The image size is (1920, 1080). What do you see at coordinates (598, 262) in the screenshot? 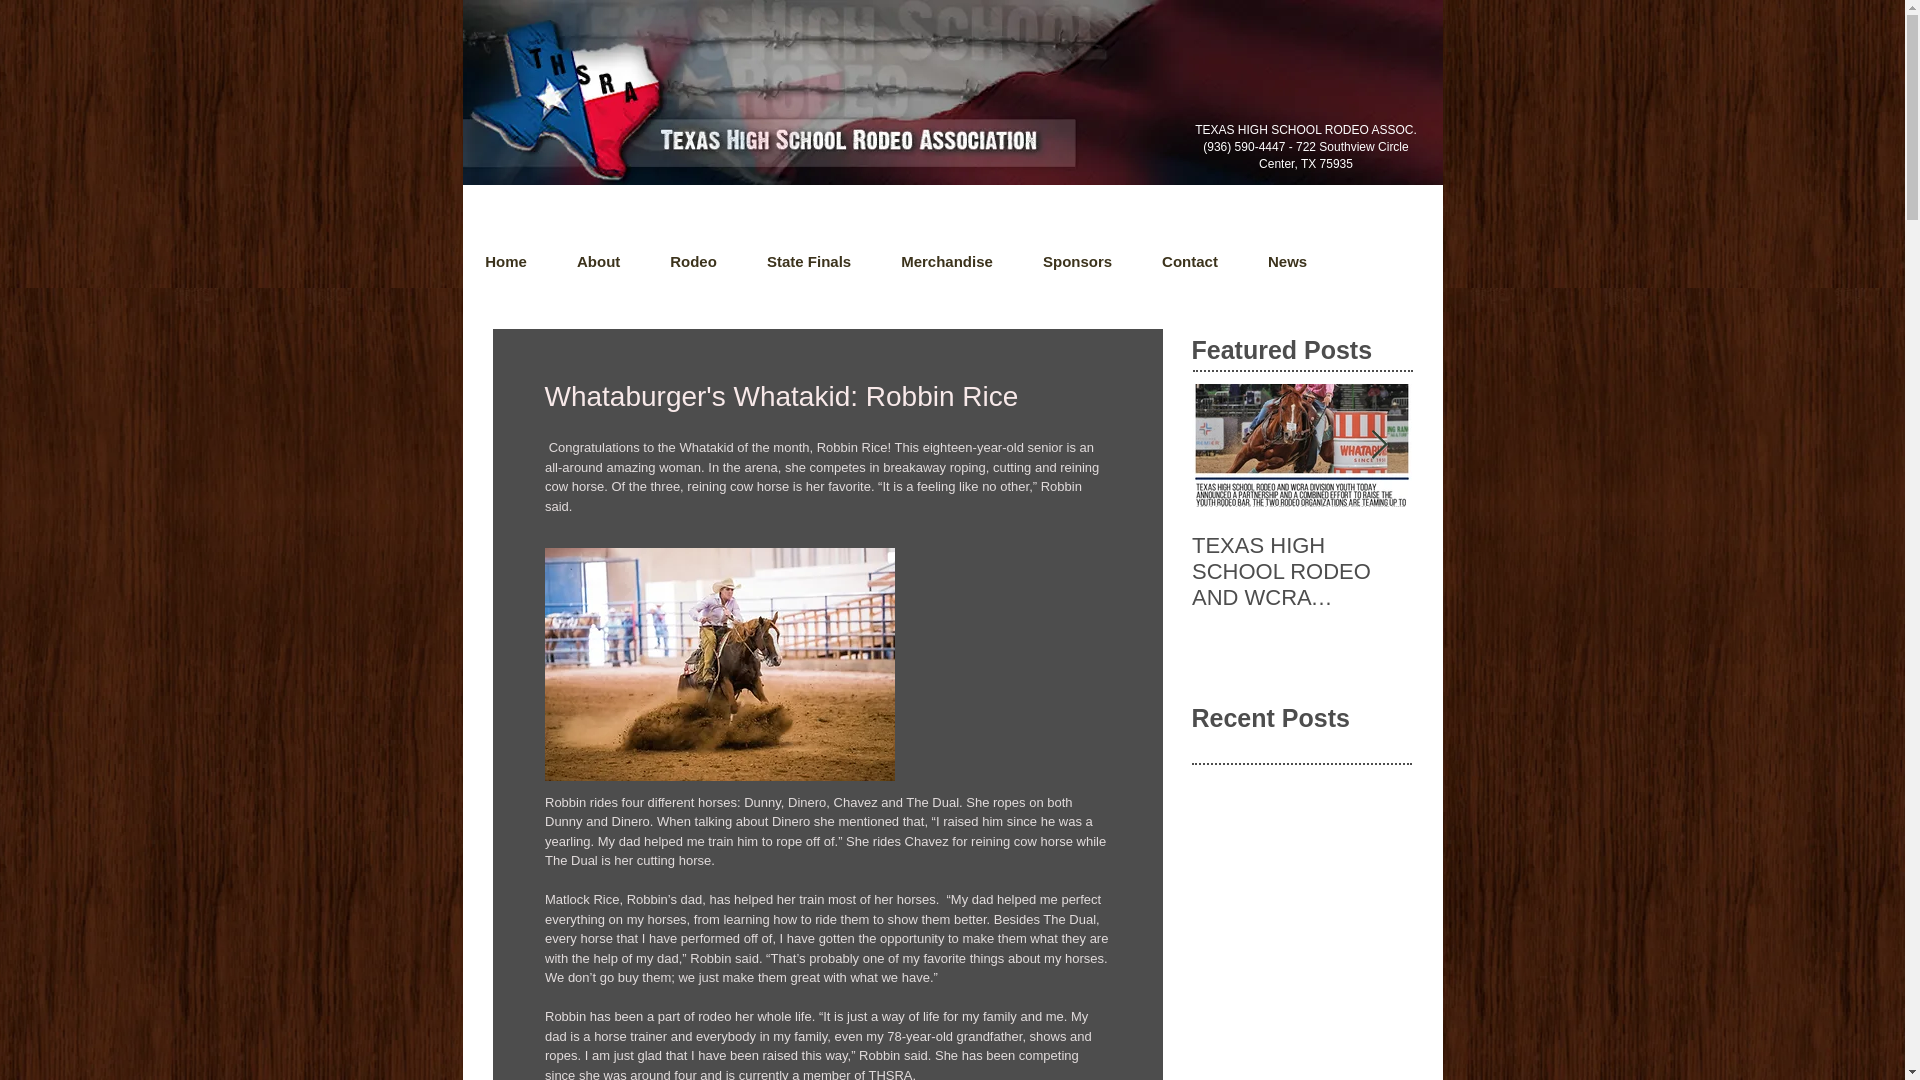
I see `About` at bounding box center [598, 262].